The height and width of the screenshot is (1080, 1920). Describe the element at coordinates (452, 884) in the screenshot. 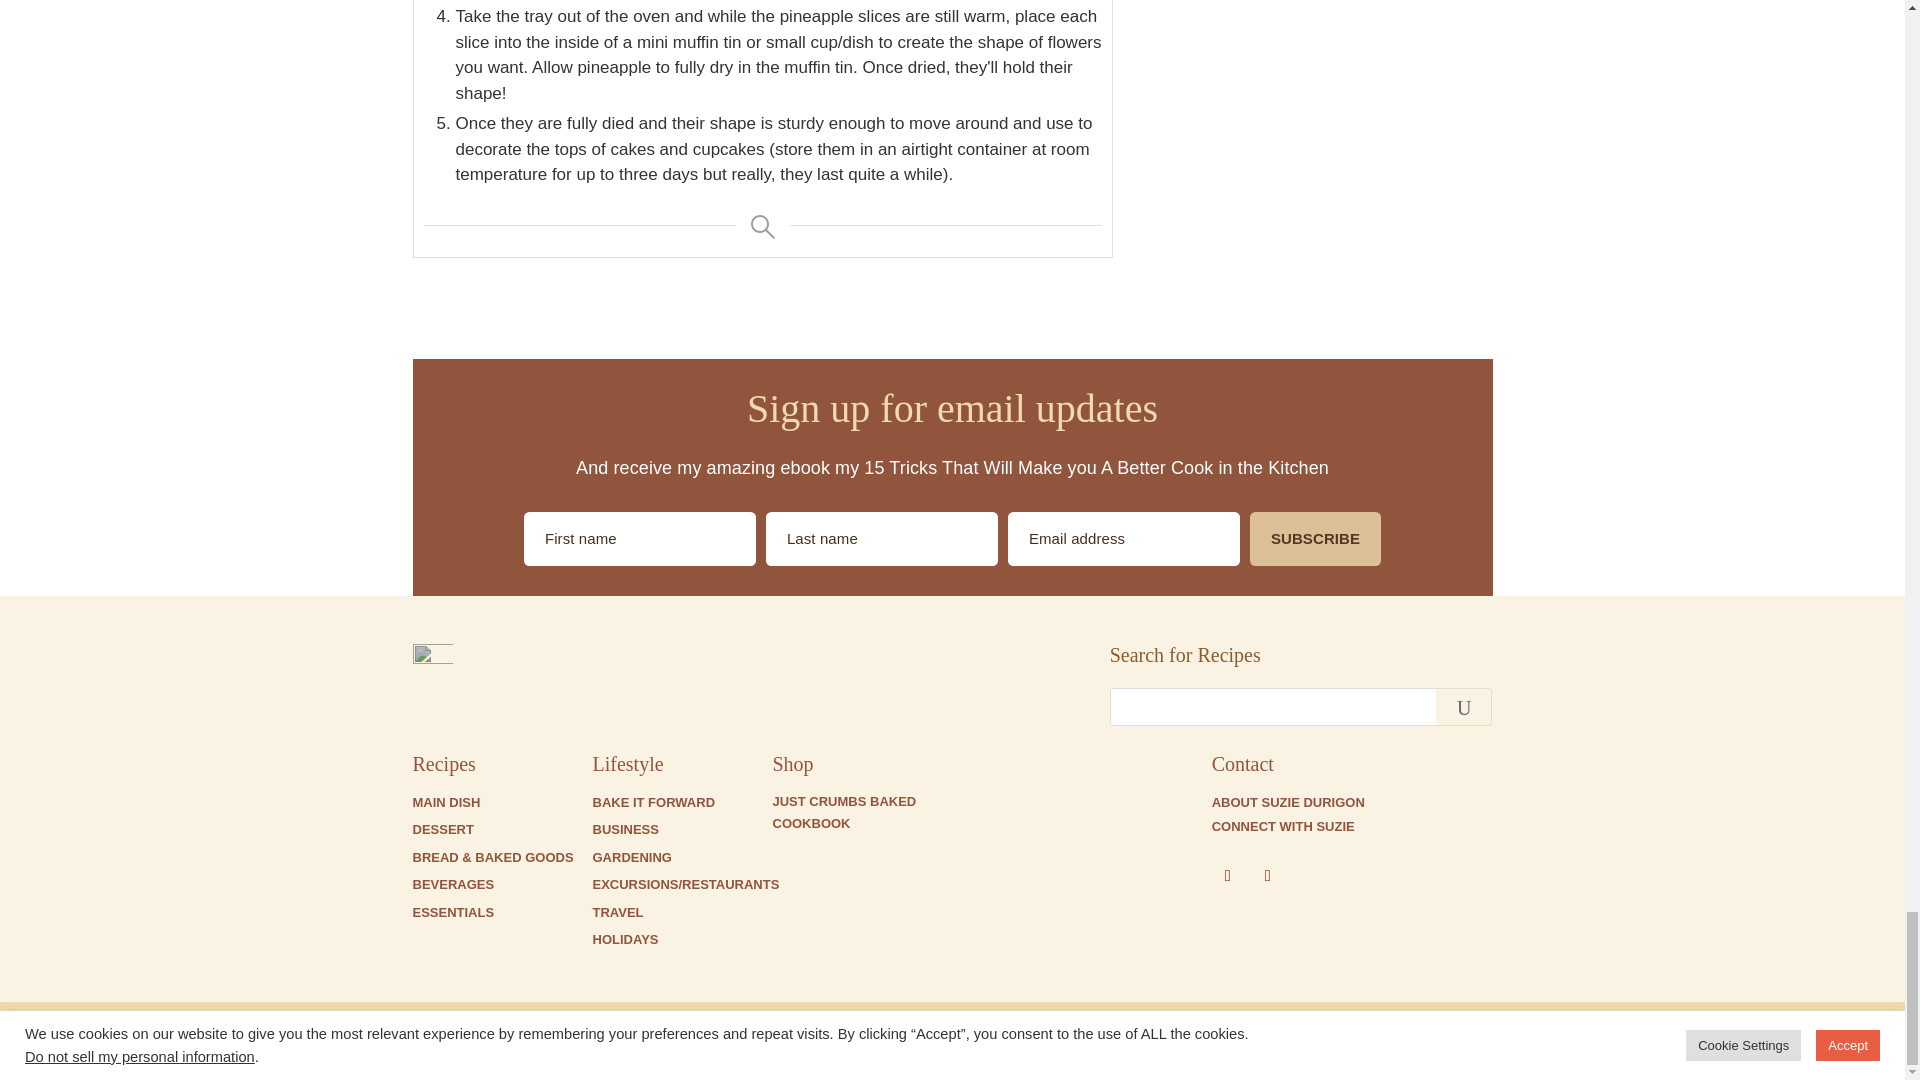

I see `BEVERAGES` at that location.